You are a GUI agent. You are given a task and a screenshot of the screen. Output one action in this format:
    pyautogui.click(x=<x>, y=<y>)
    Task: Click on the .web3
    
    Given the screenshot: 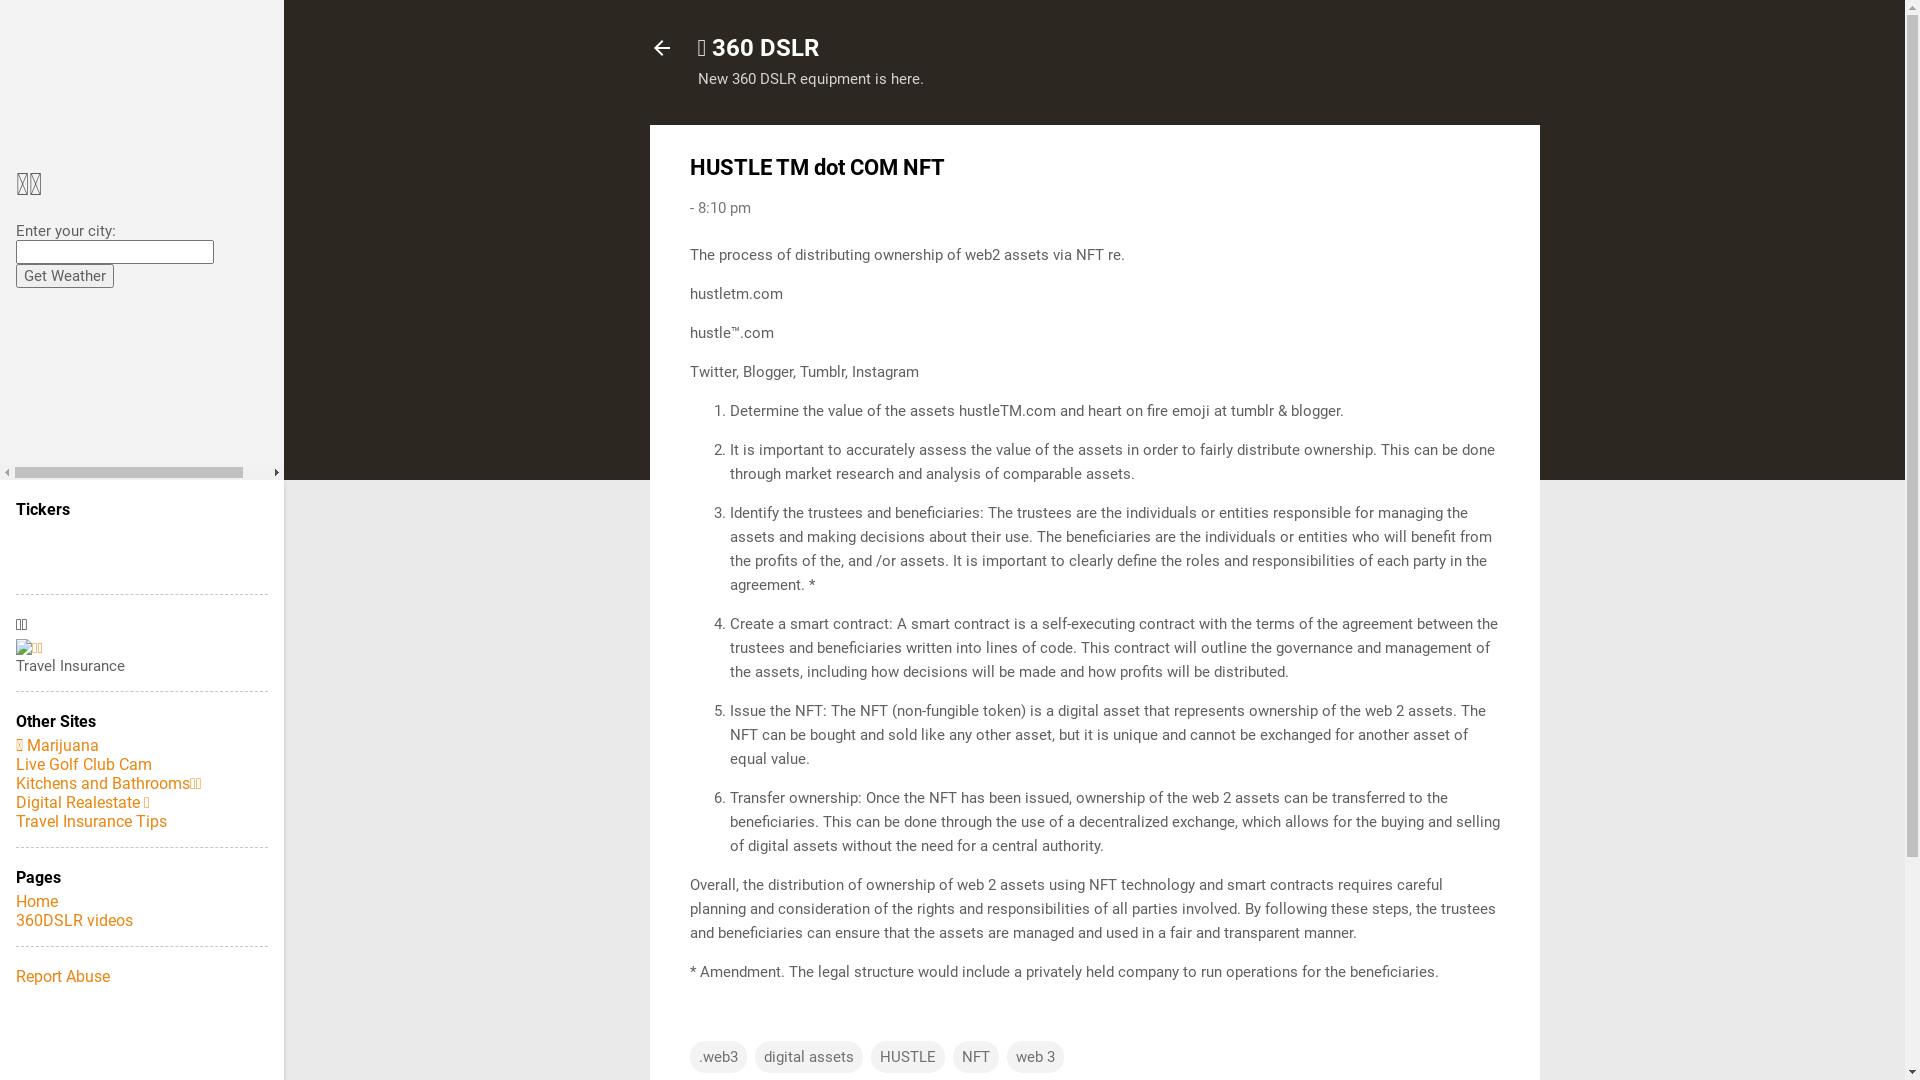 What is the action you would take?
    pyautogui.click(x=718, y=1056)
    